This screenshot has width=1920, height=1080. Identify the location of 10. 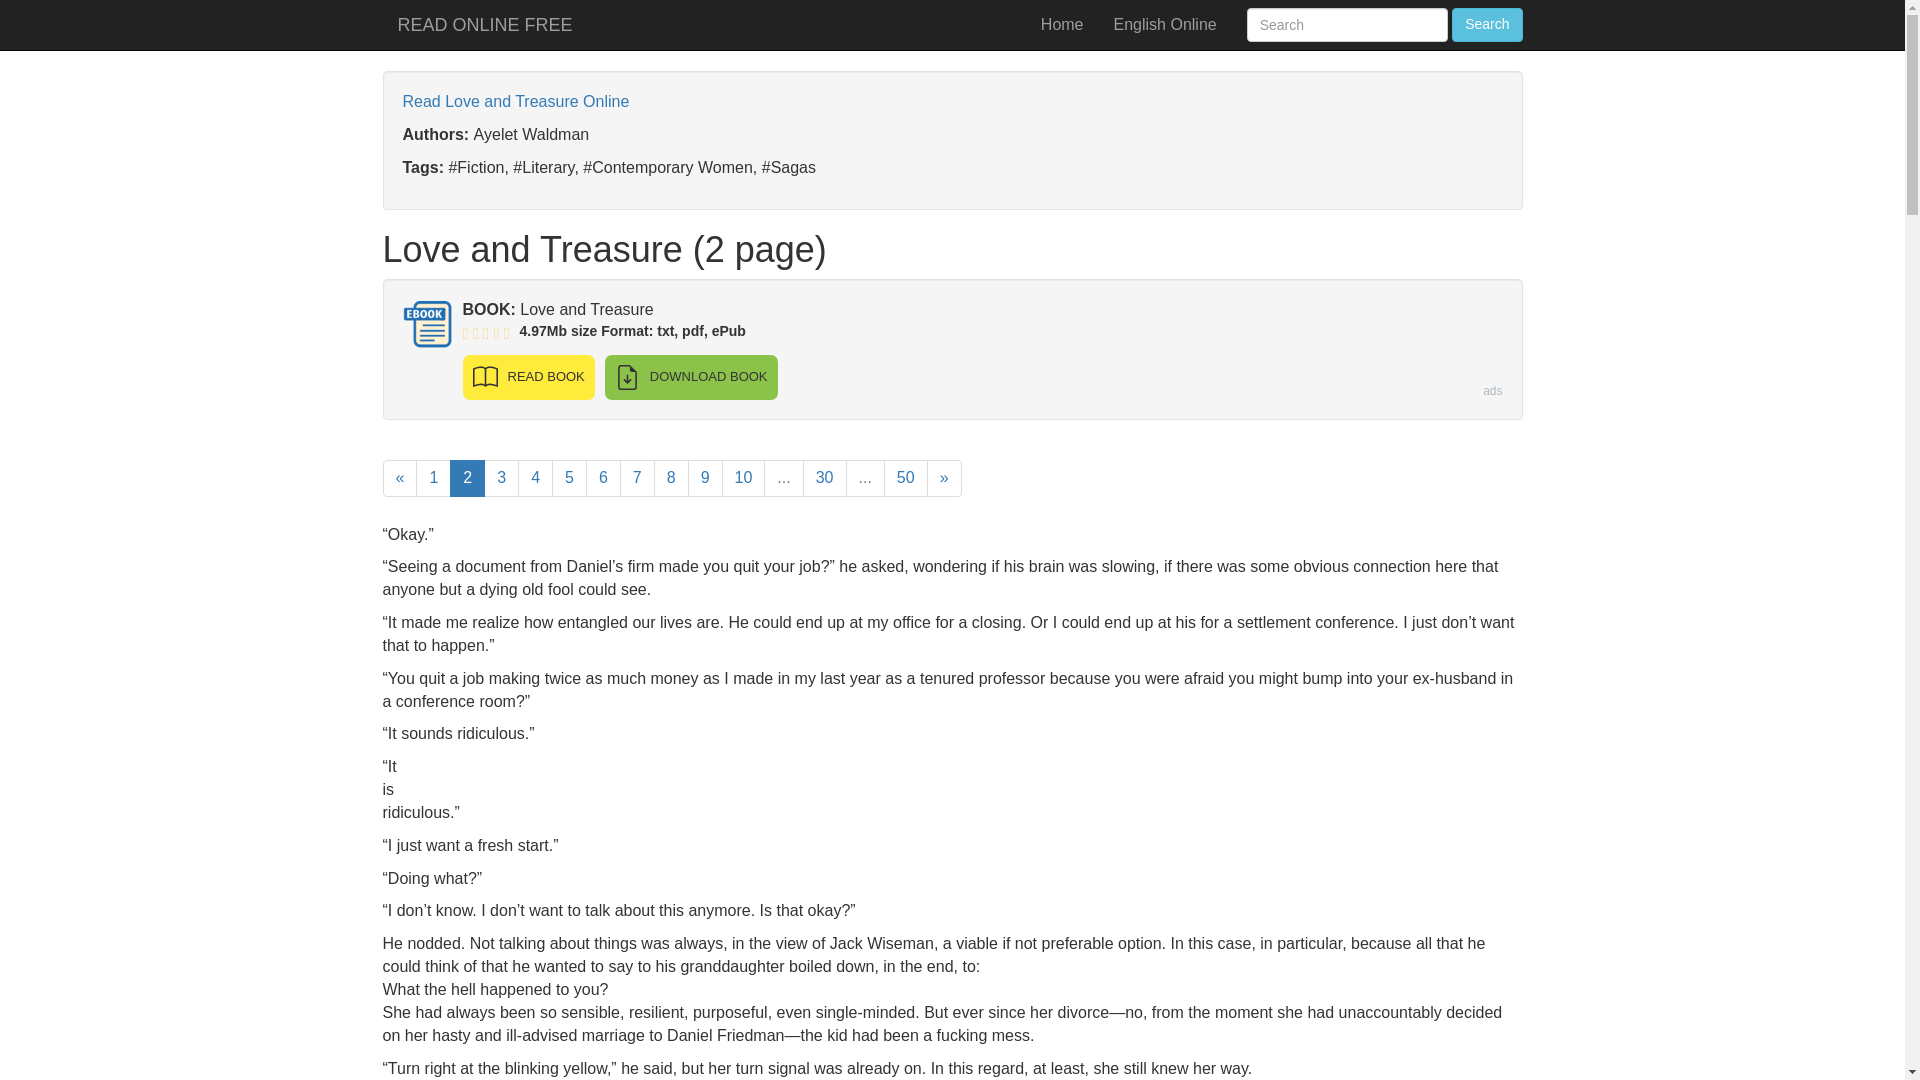
(744, 478).